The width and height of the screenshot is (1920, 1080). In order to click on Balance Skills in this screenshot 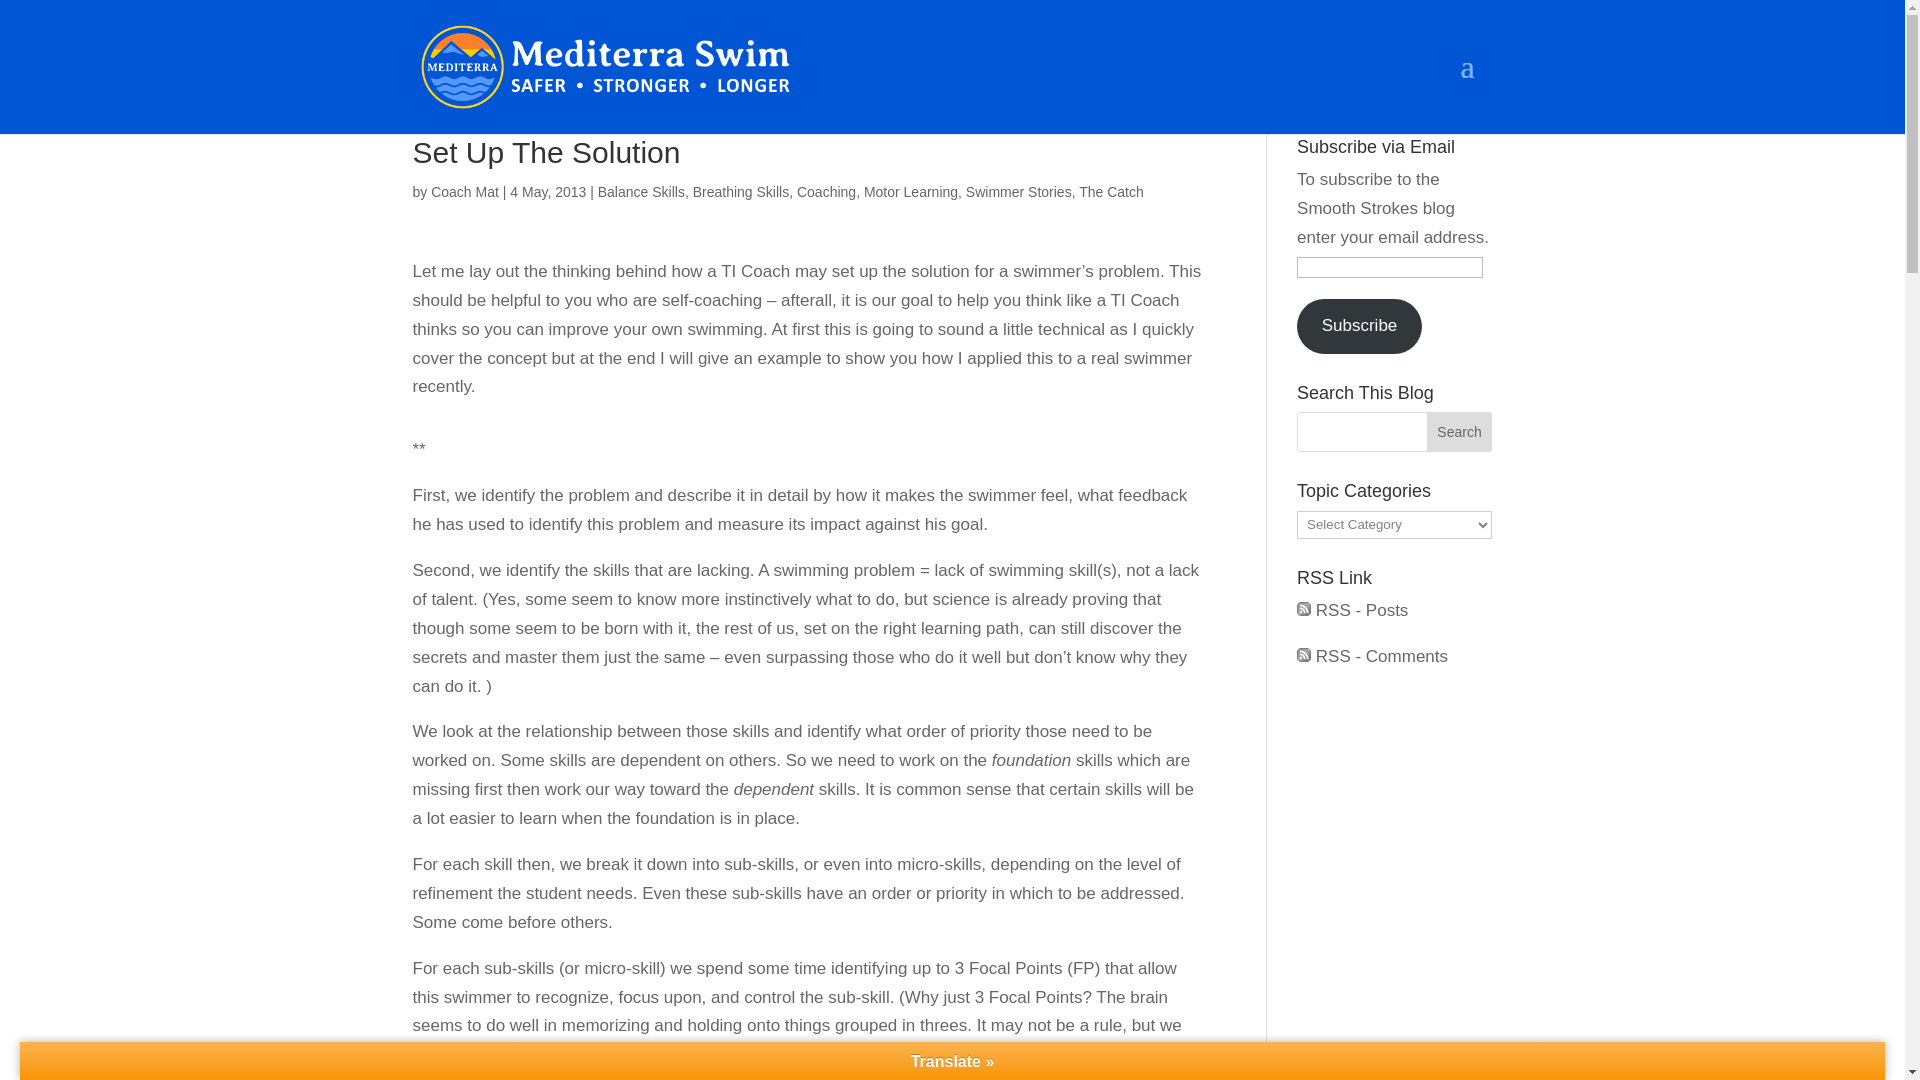, I will do `click(641, 191)`.